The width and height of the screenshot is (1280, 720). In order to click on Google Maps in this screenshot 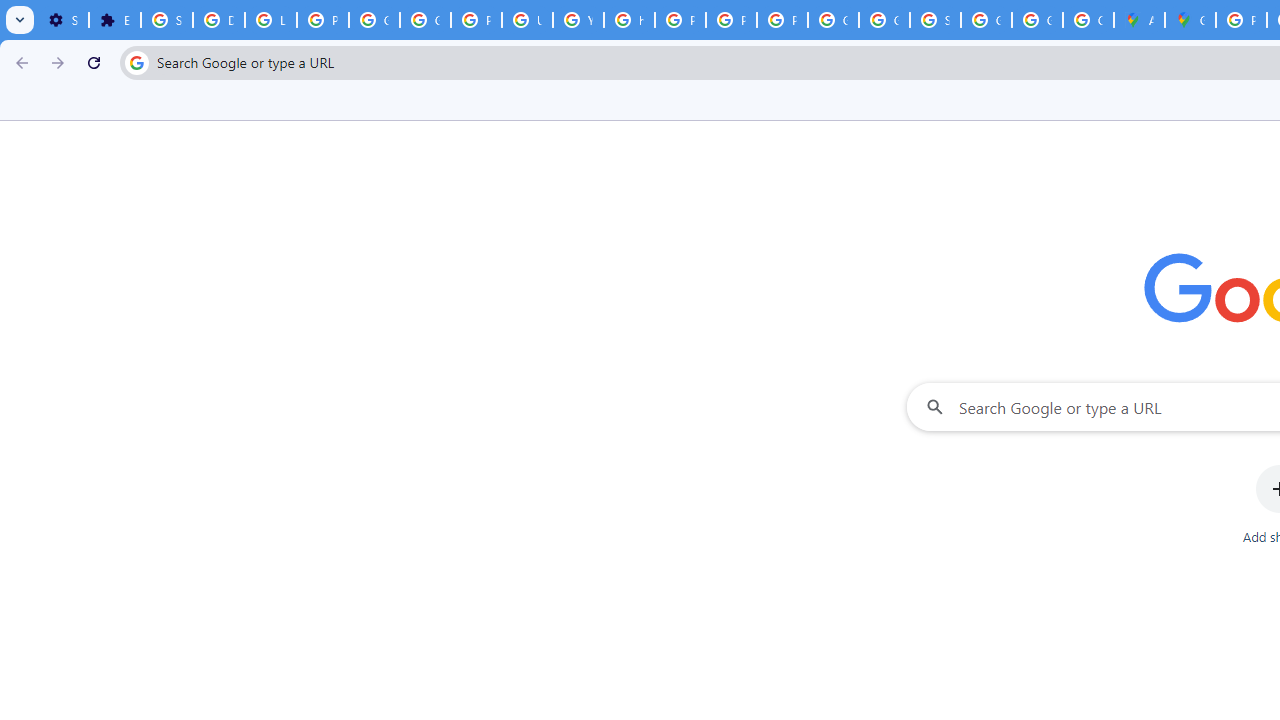, I will do `click(1190, 20)`.